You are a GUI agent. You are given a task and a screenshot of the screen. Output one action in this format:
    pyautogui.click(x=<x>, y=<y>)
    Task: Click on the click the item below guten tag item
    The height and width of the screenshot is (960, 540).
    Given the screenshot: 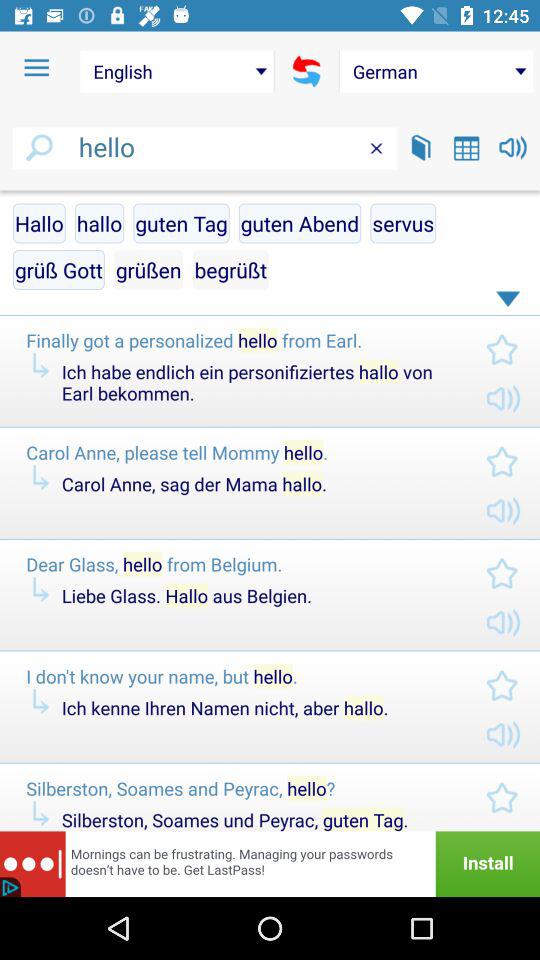 What is the action you would take?
    pyautogui.click(x=230, y=270)
    